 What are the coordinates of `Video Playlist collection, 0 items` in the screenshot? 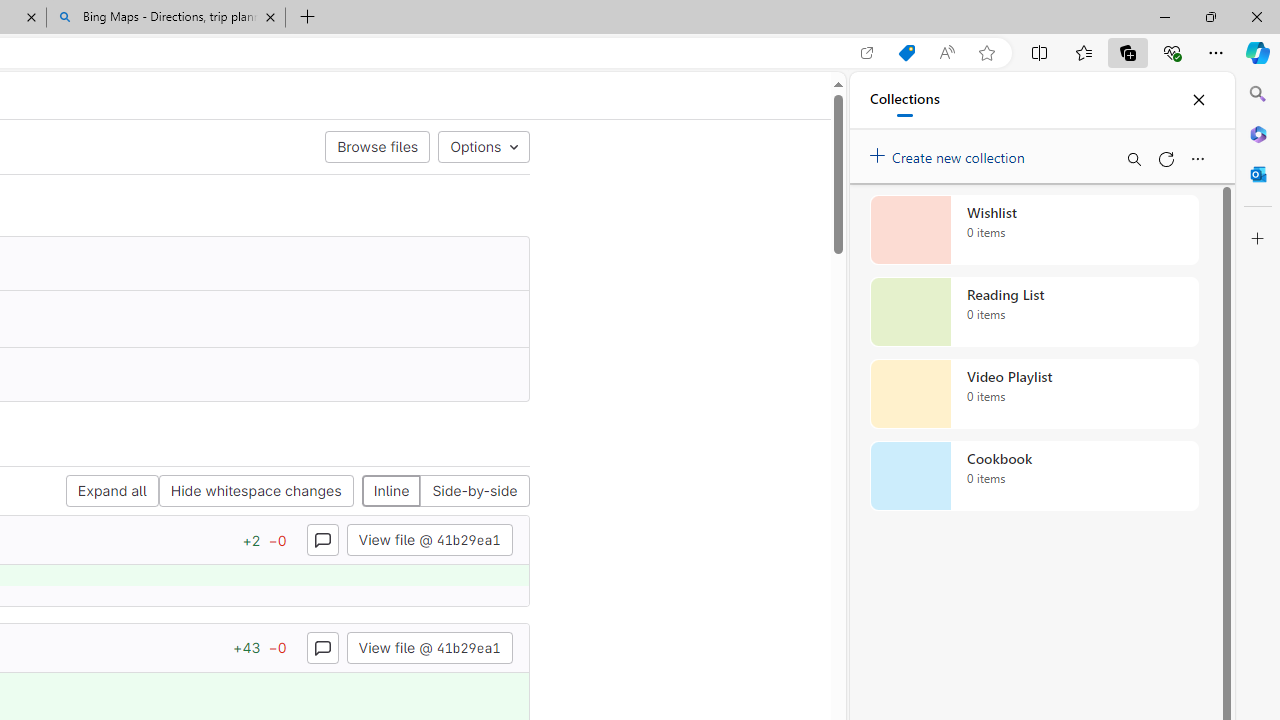 It's located at (1034, 394).